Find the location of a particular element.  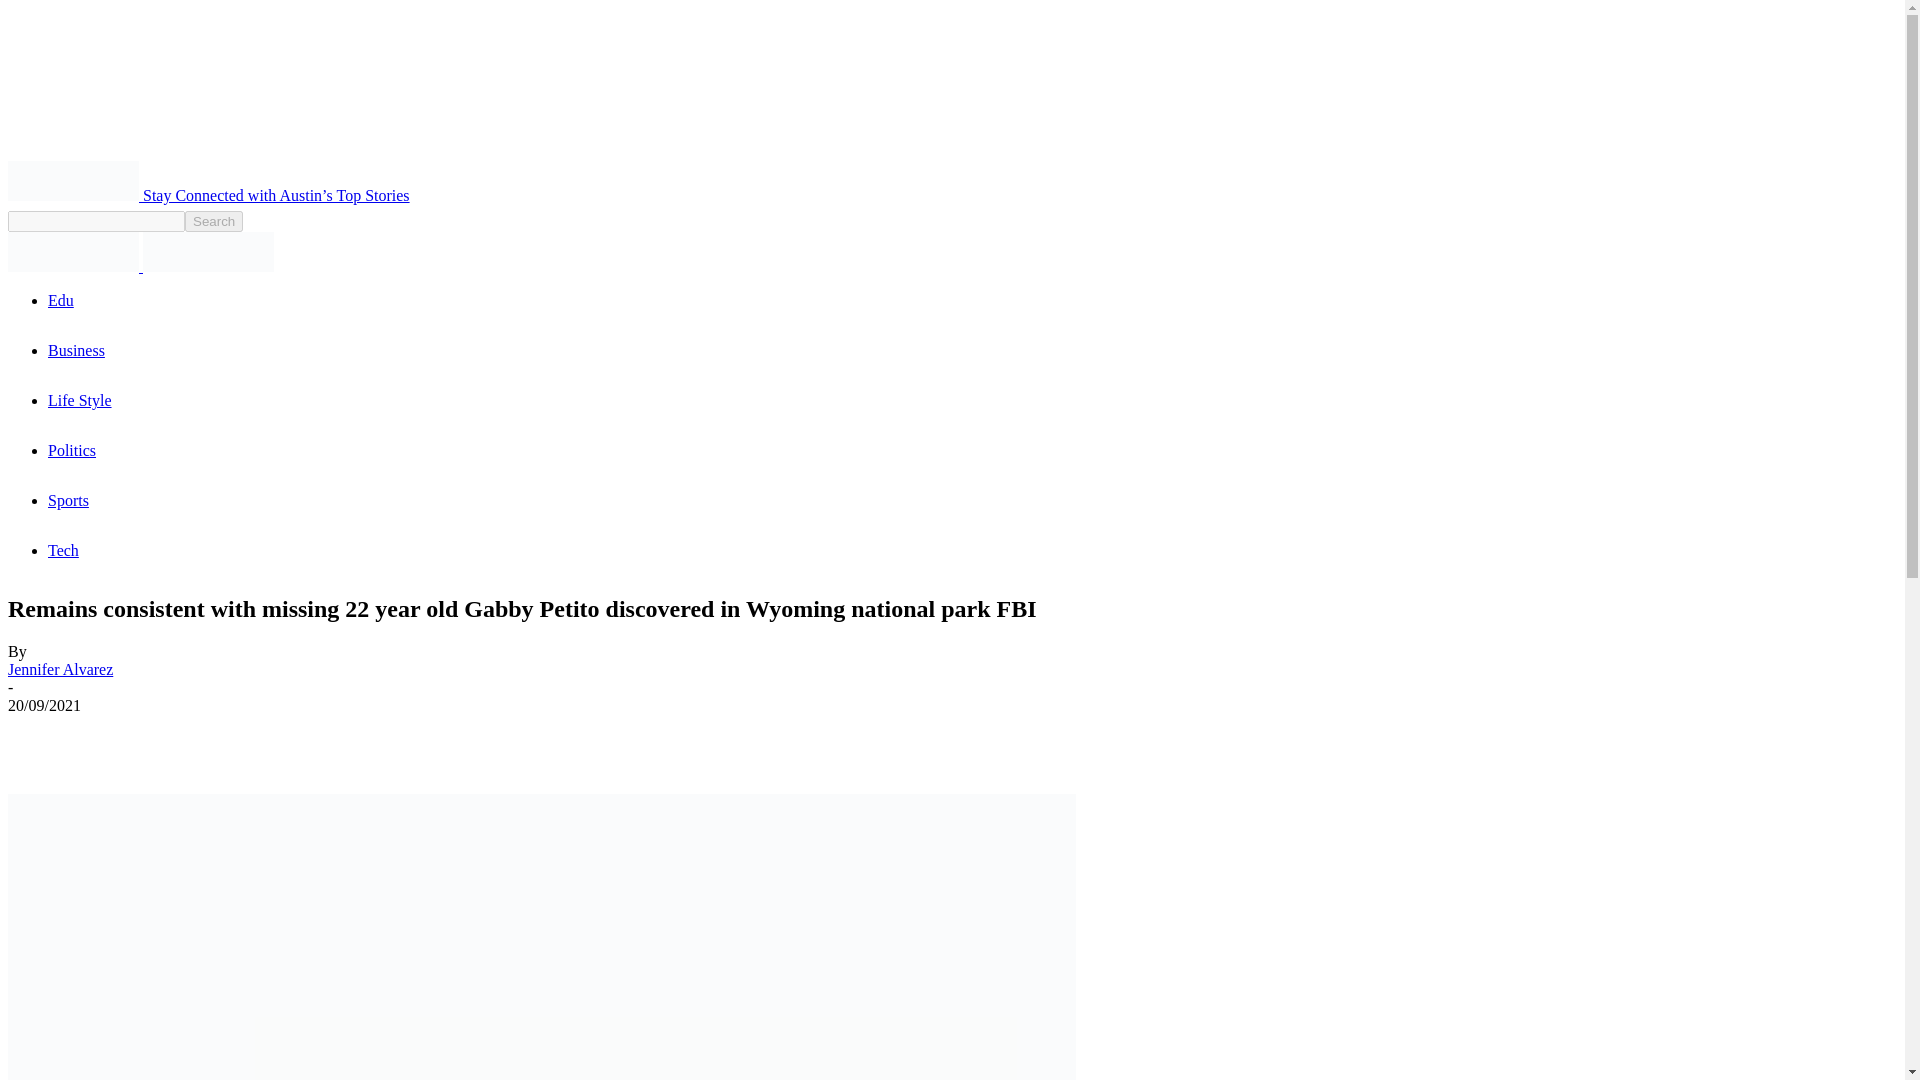

Search is located at coordinates (214, 221).